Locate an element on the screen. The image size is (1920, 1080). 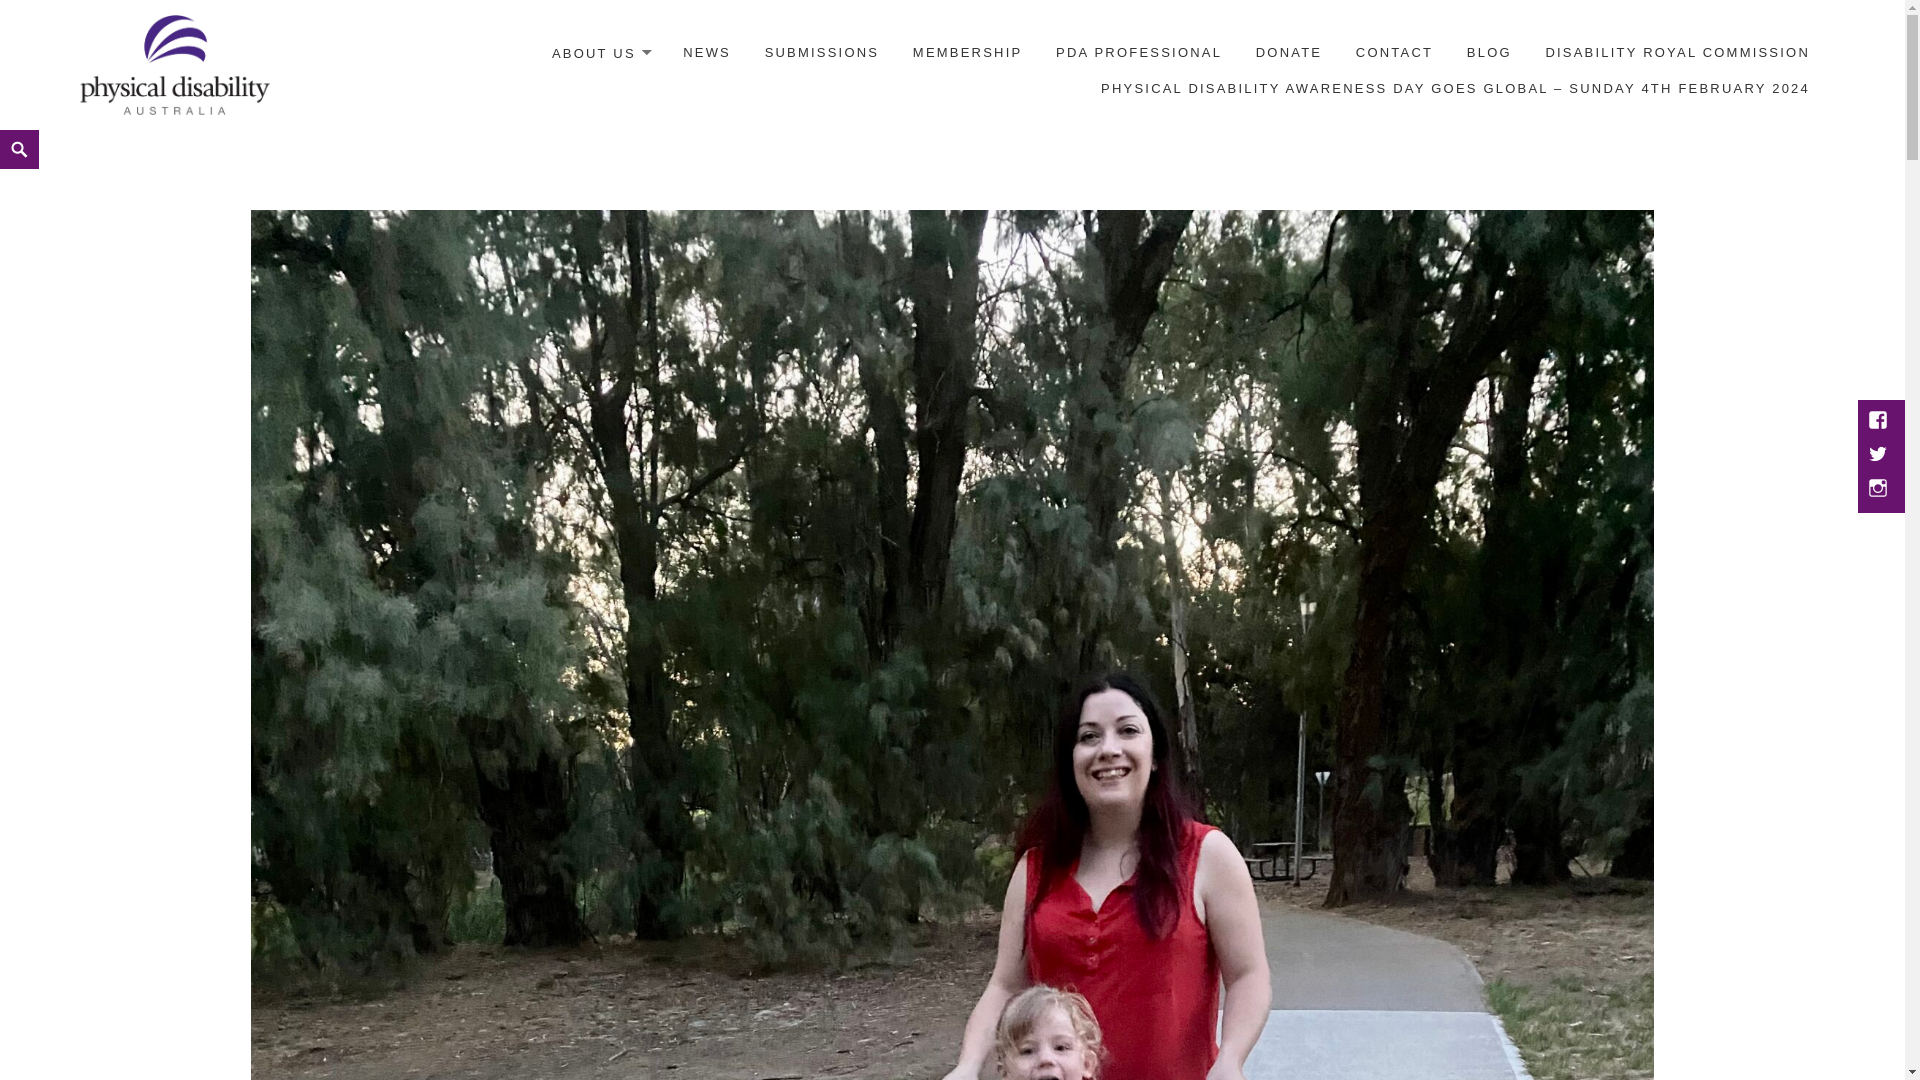
DONATE is located at coordinates (1289, 53).